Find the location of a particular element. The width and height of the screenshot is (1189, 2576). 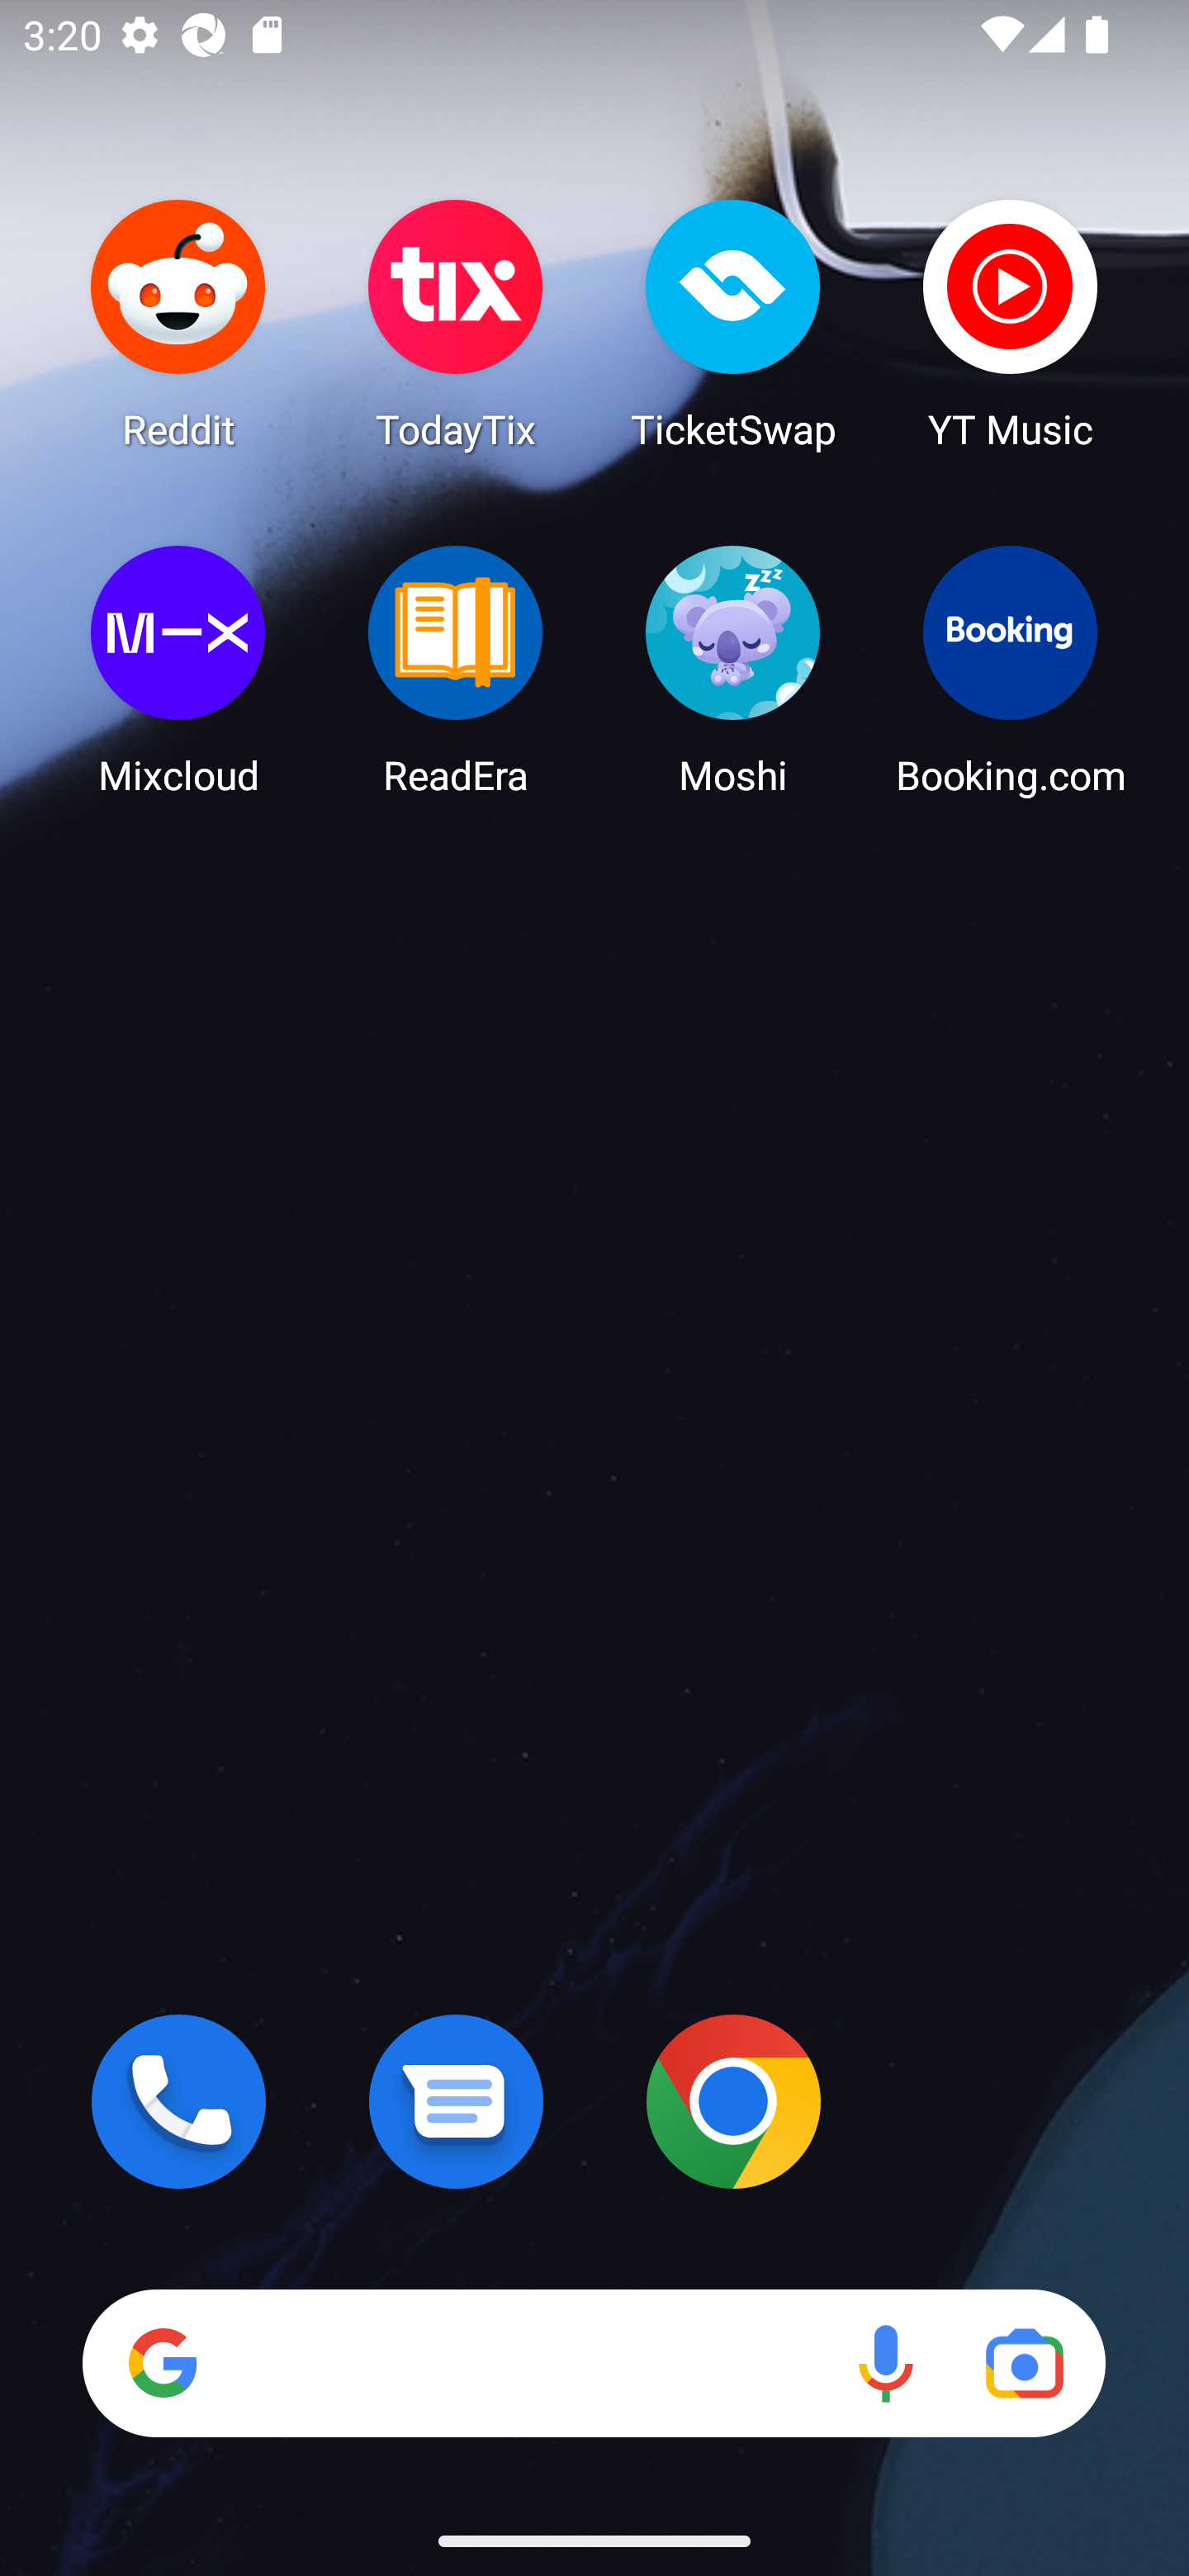

Messages is located at coordinates (456, 2101).